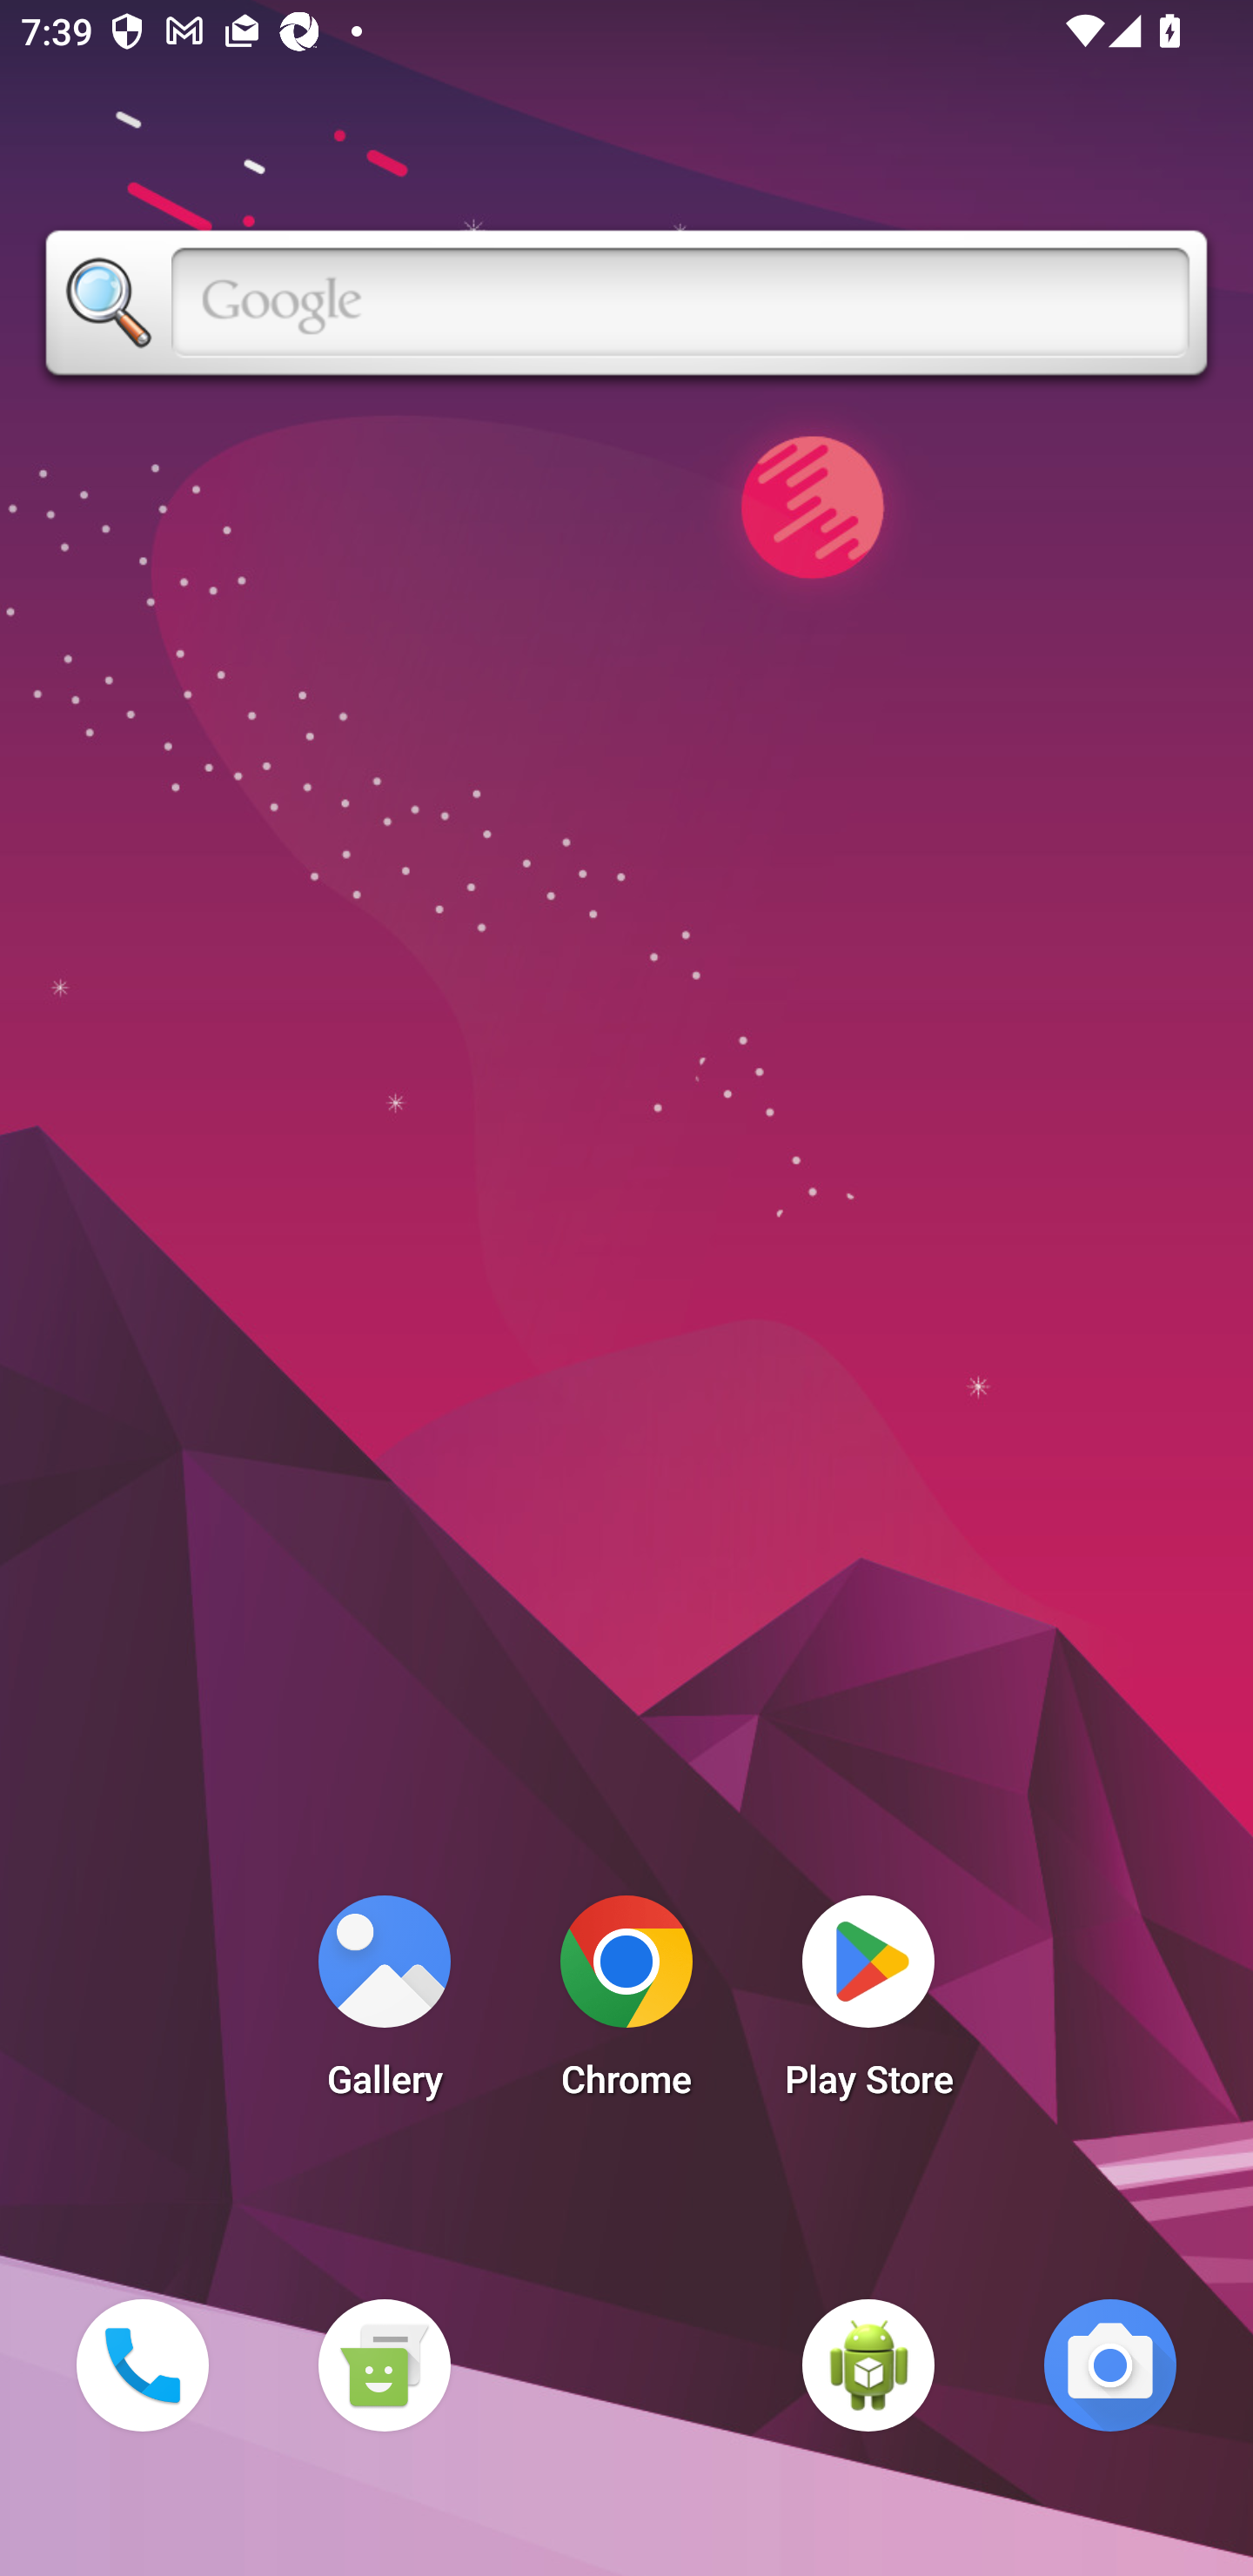 The width and height of the screenshot is (1253, 2576). Describe the element at coordinates (142, 2365) in the screenshot. I see `Phone` at that location.